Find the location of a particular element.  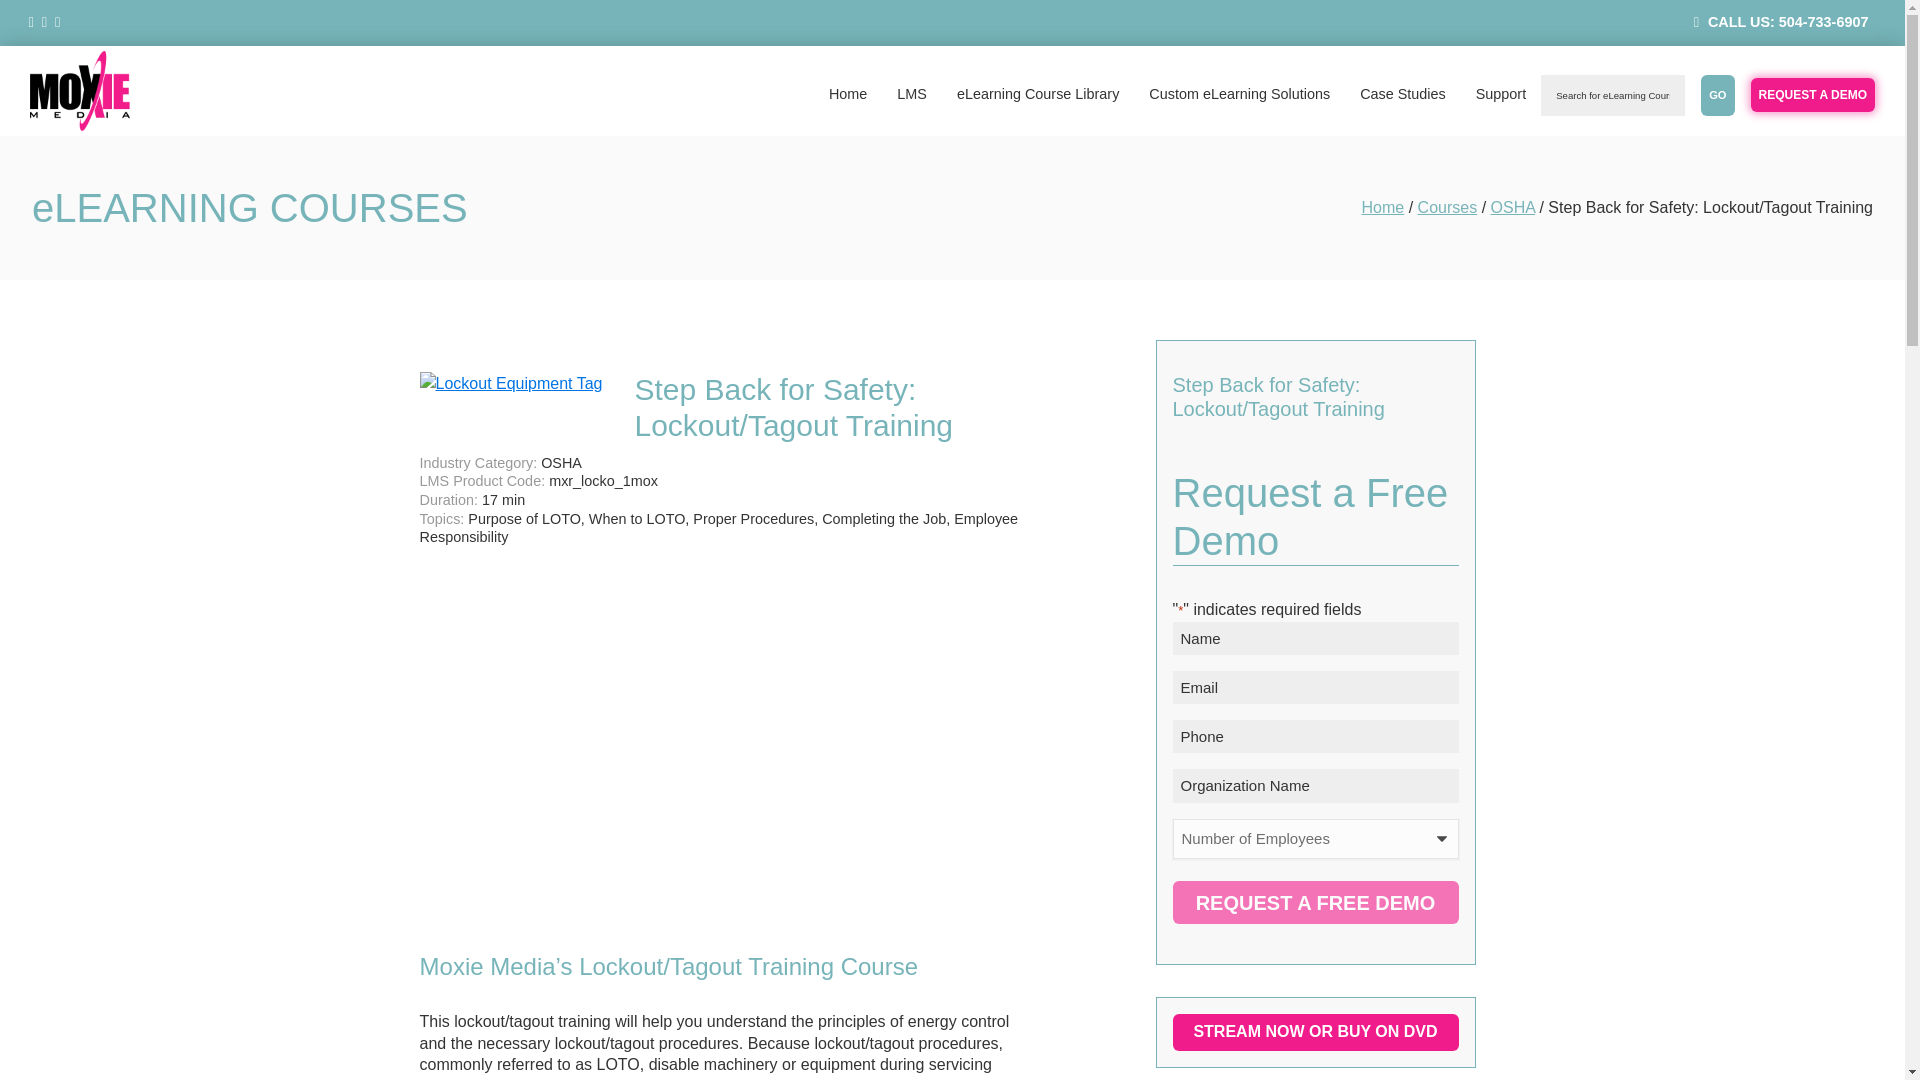

Moxie Media is located at coordinates (58, 150).